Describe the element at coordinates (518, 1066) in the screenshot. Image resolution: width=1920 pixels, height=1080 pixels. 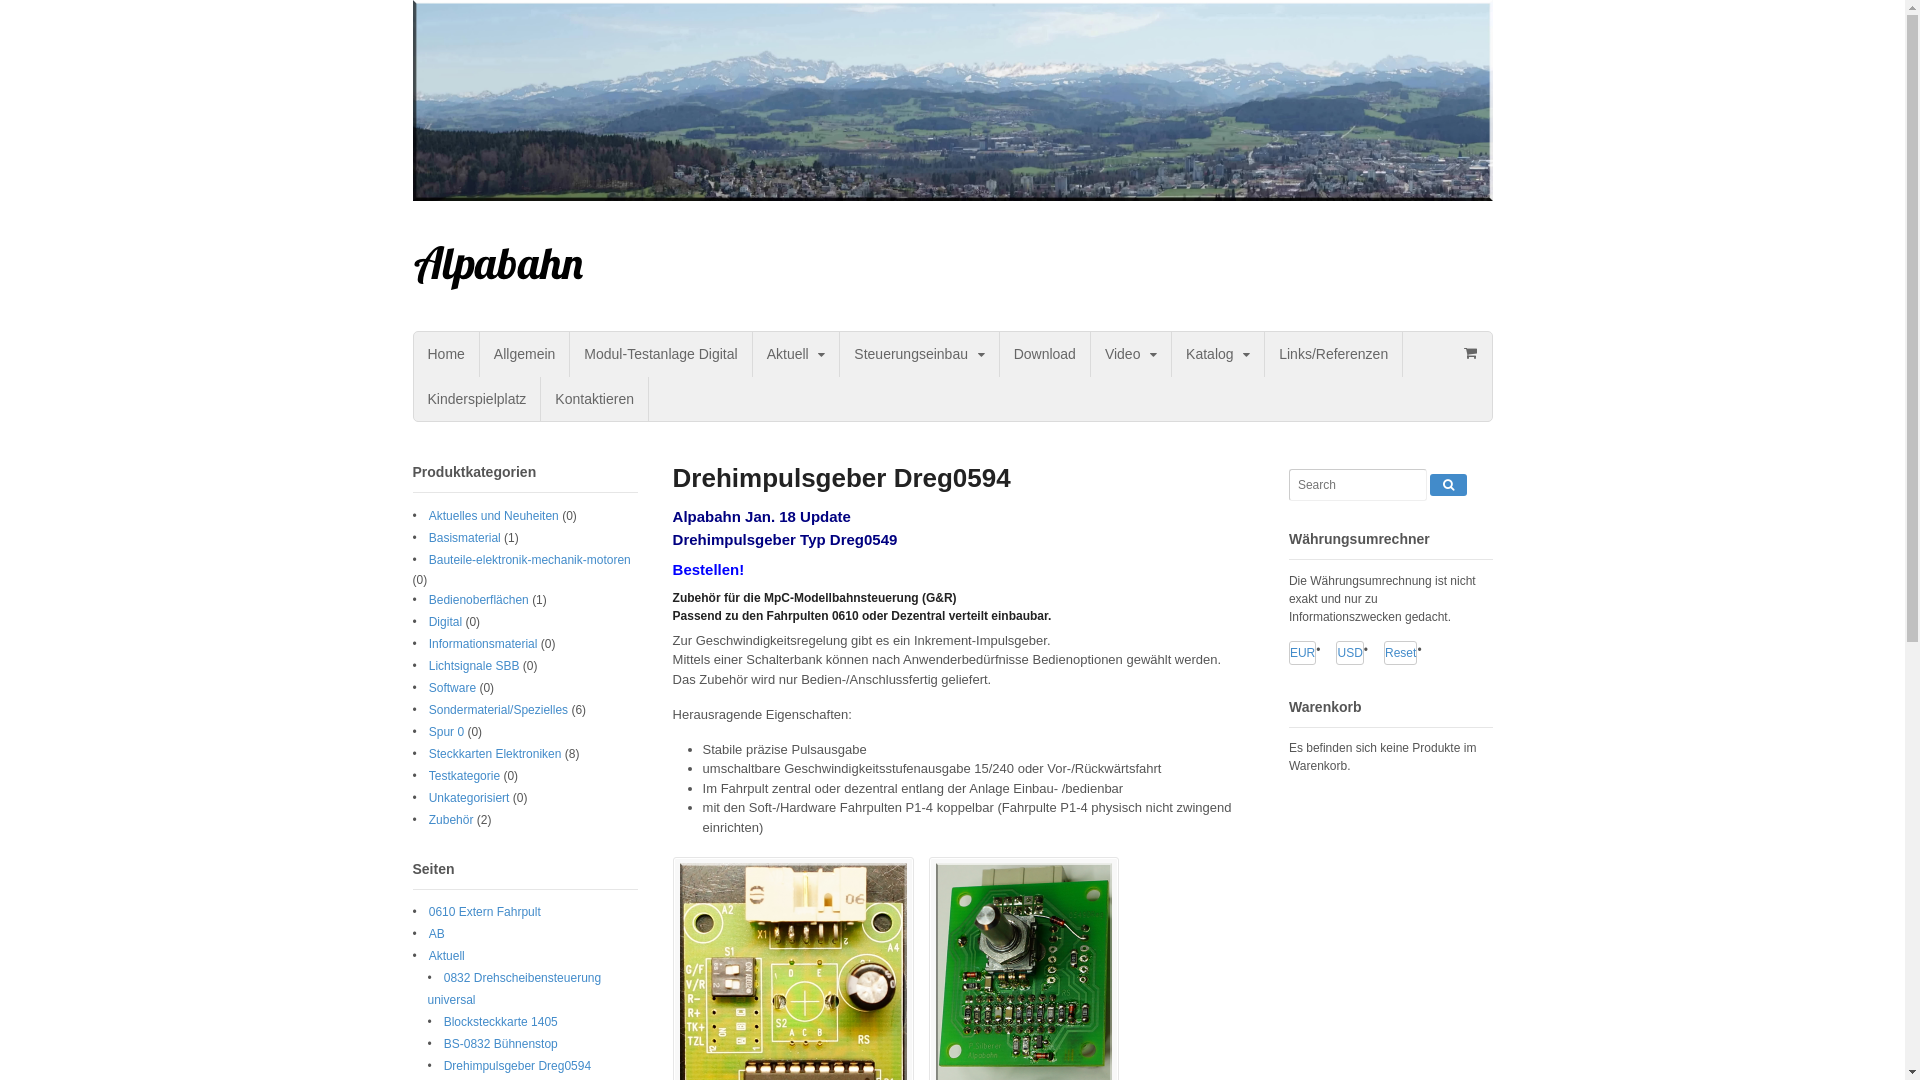
I see `Drehimpulsgeber Dreg0594` at that location.